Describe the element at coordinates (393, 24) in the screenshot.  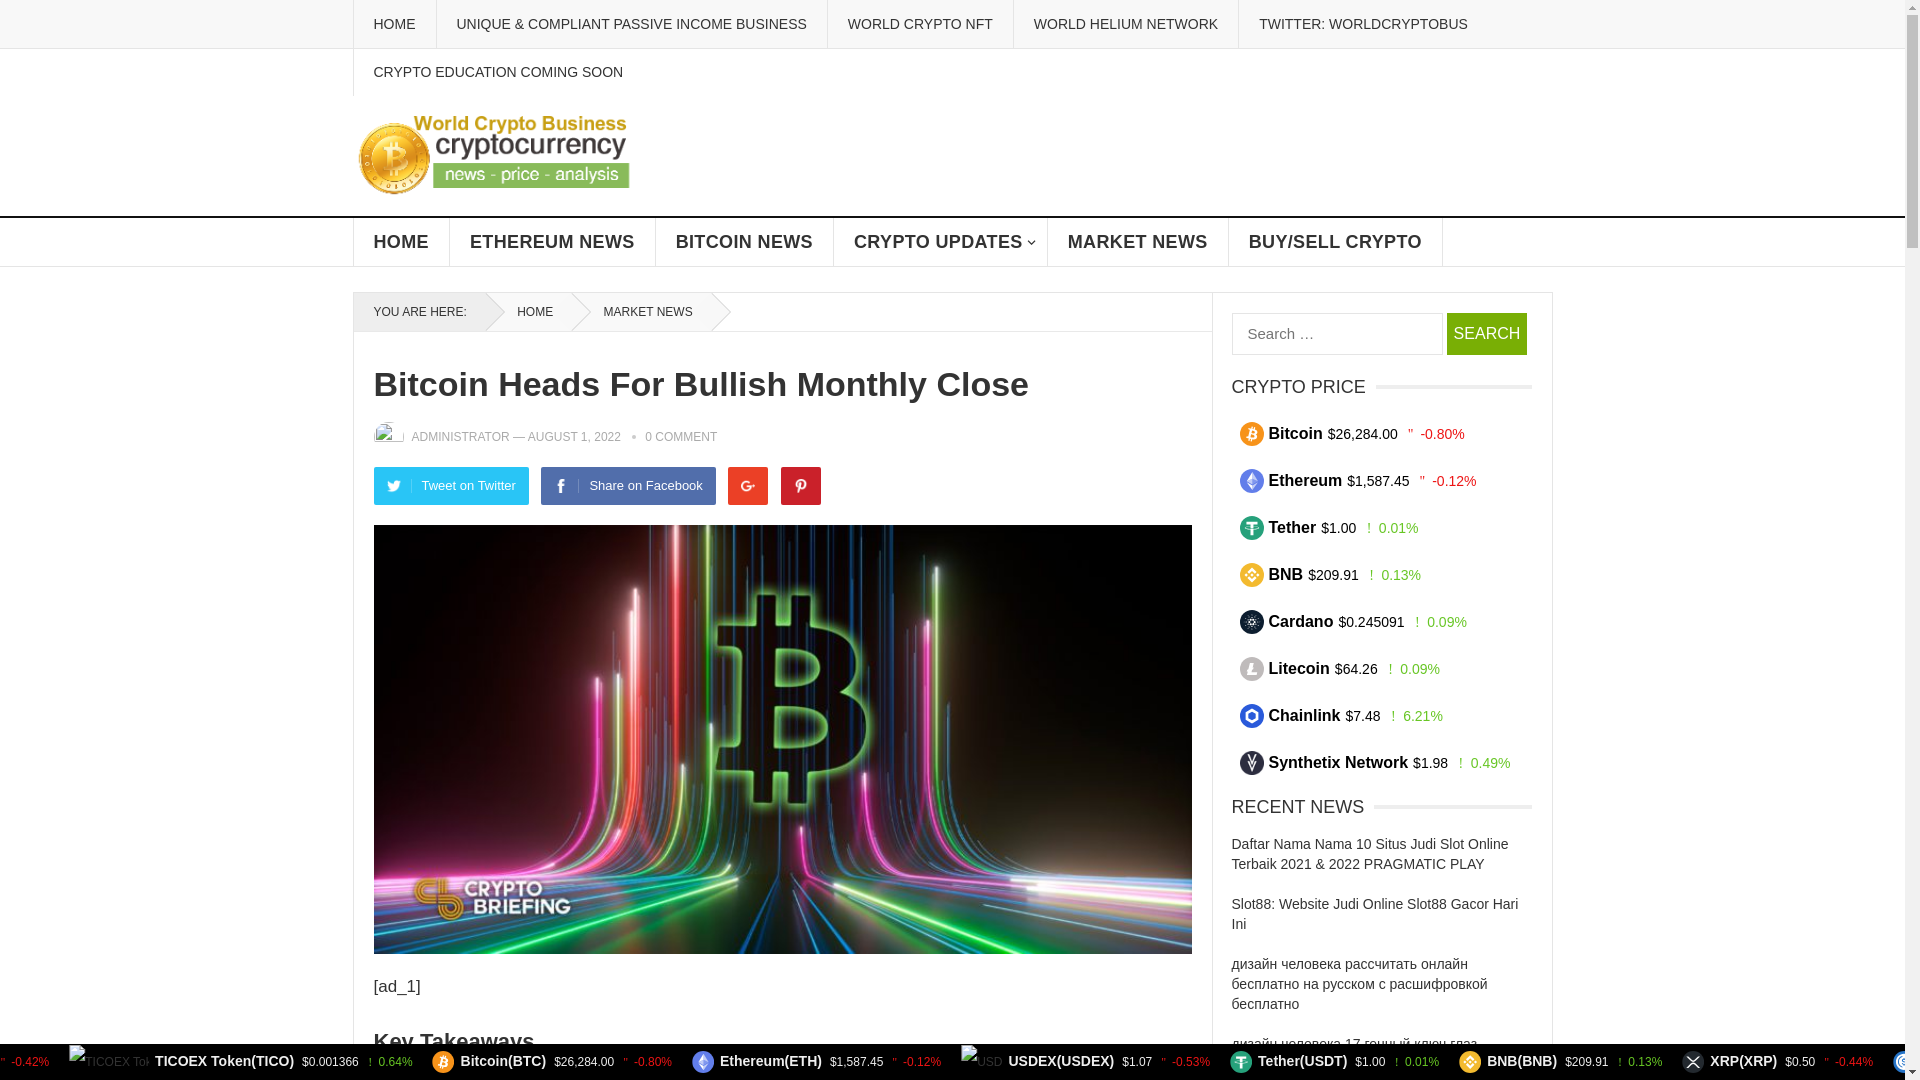
I see `HOME` at that location.